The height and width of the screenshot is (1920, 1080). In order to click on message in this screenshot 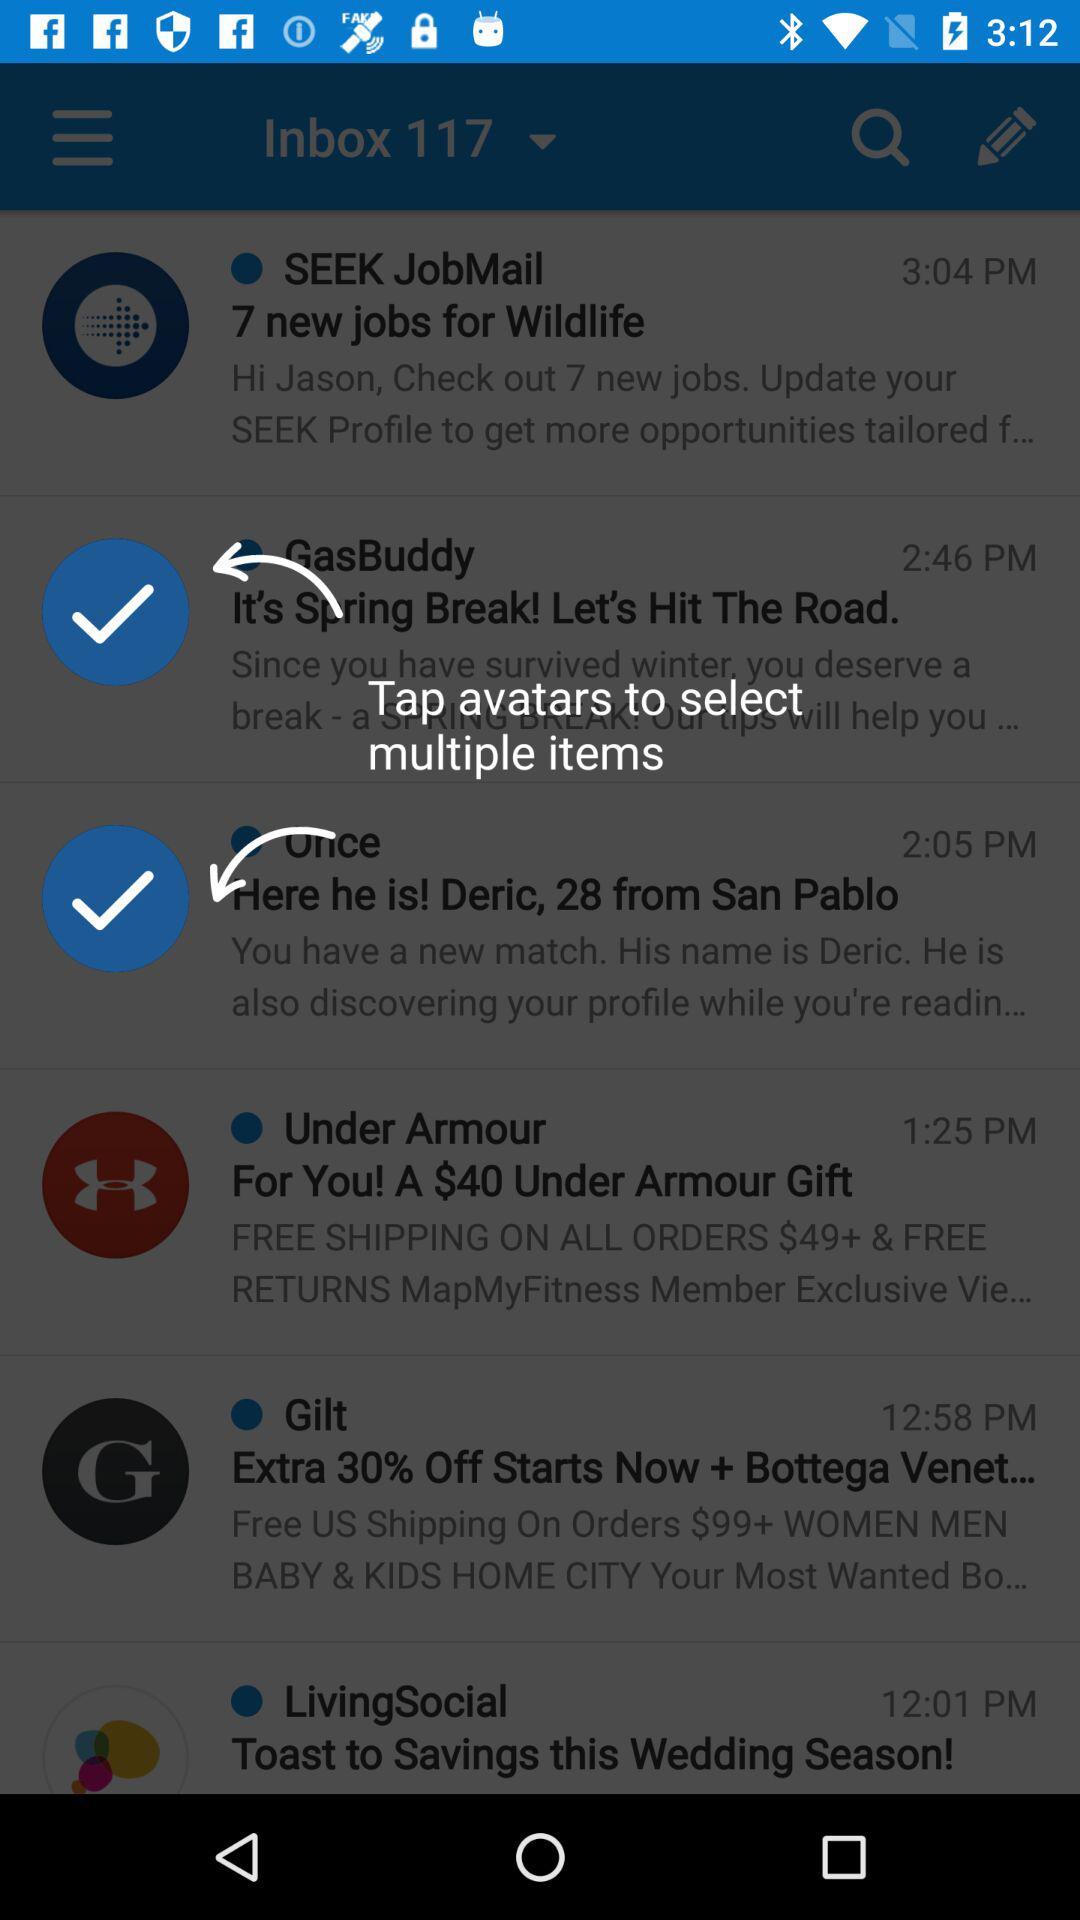, I will do `click(116, 1739)`.